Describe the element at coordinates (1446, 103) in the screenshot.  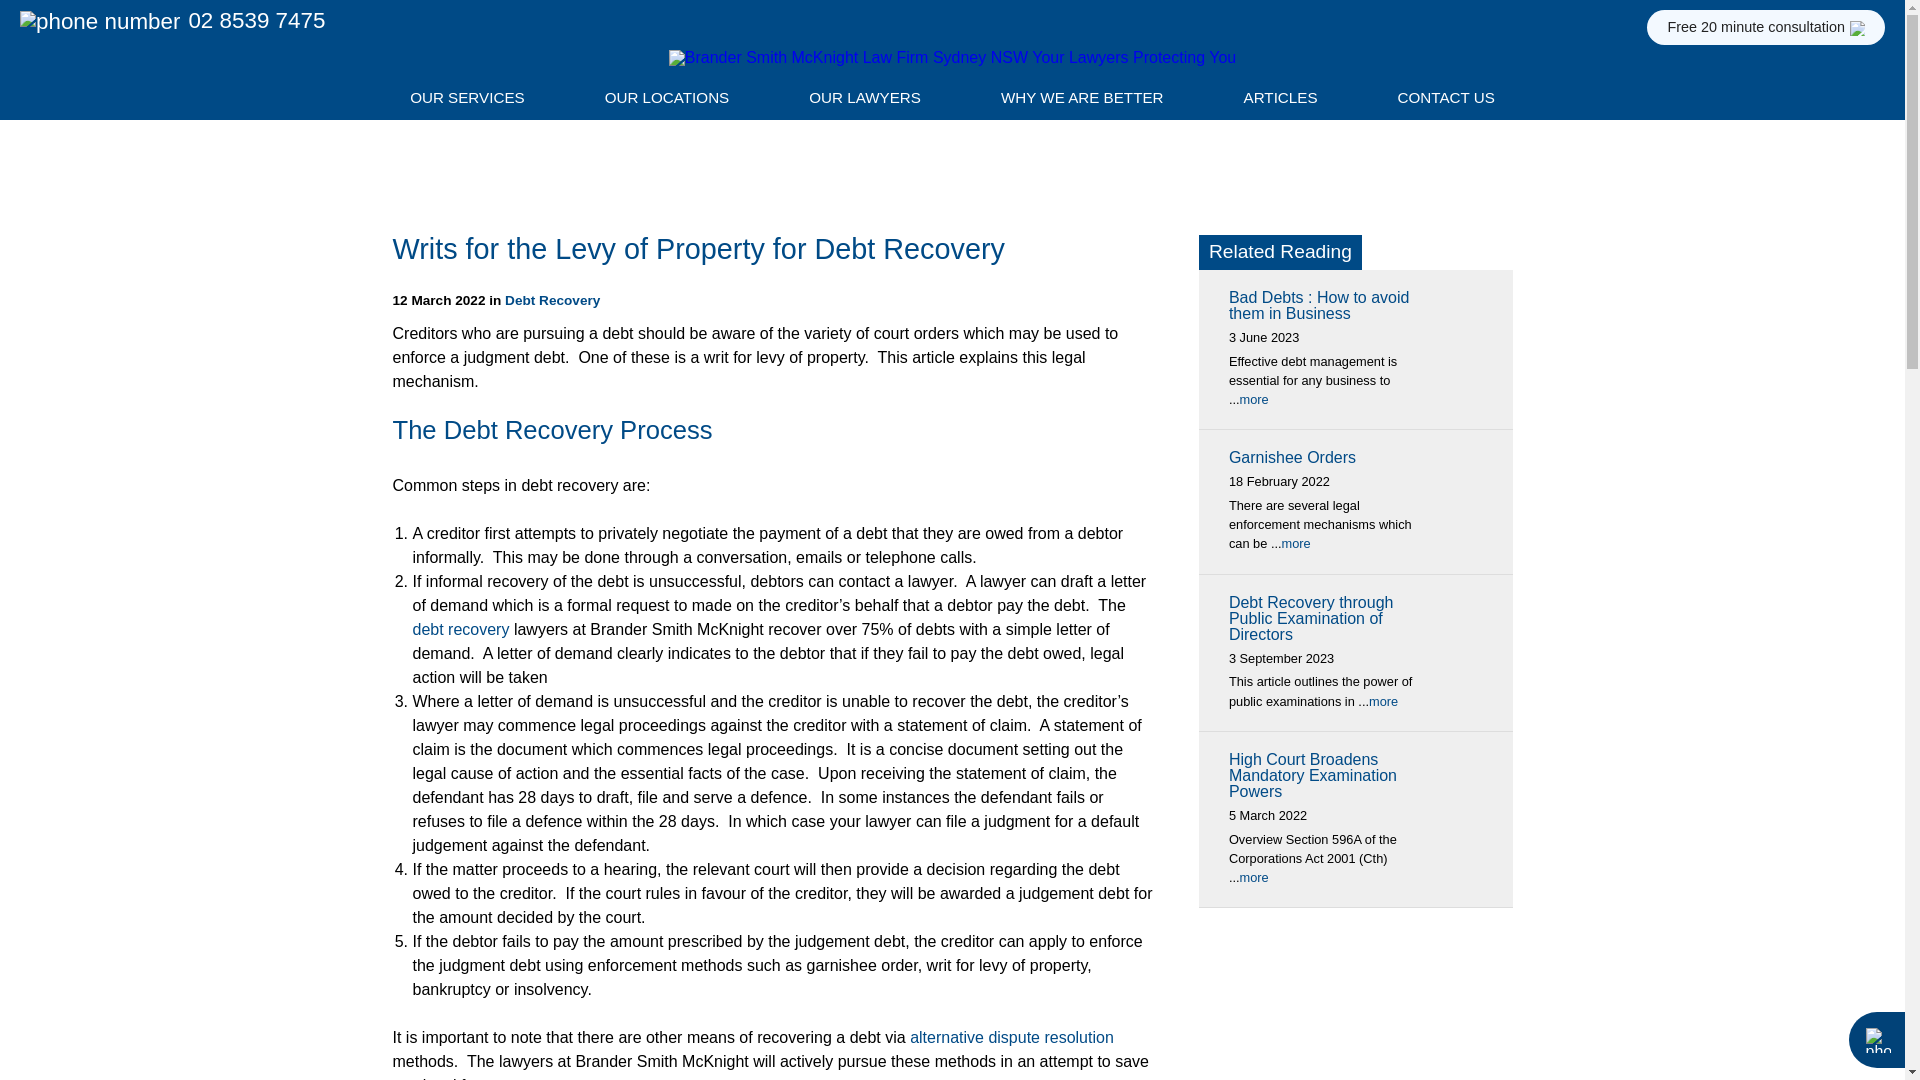
I see `CONTACT US` at that location.